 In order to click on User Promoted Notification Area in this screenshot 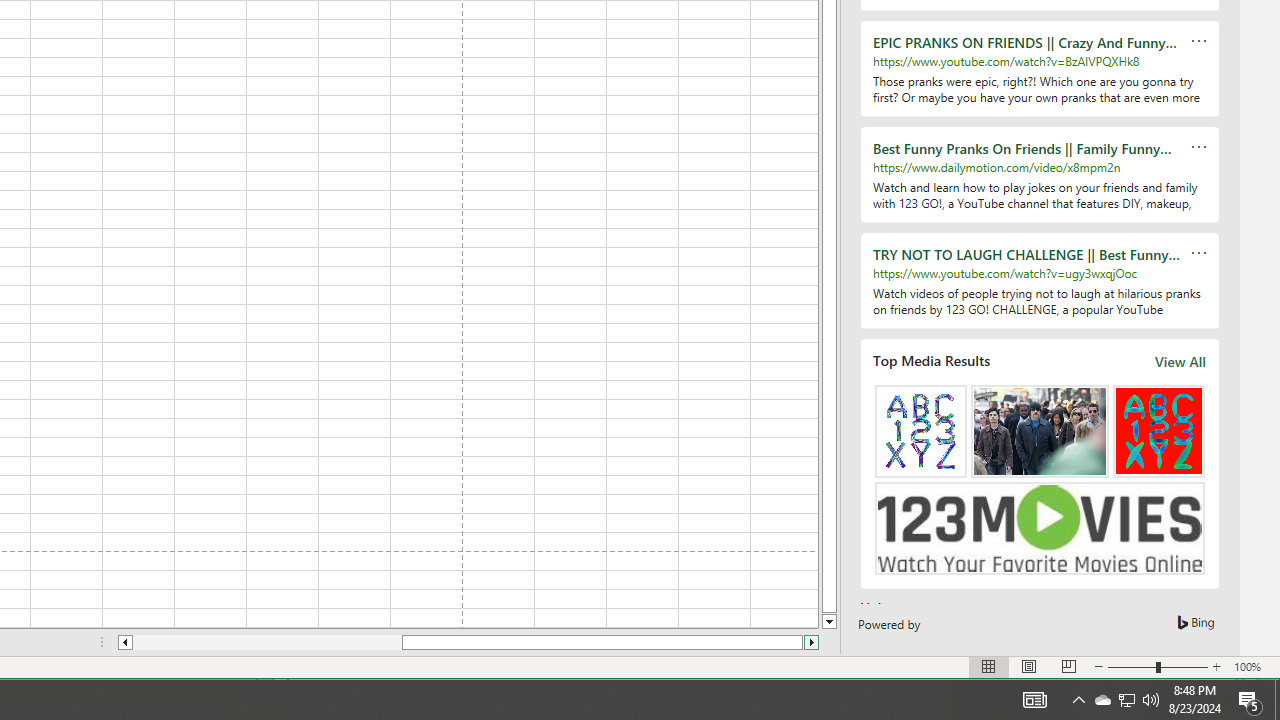, I will do `click(1126, 700)`.